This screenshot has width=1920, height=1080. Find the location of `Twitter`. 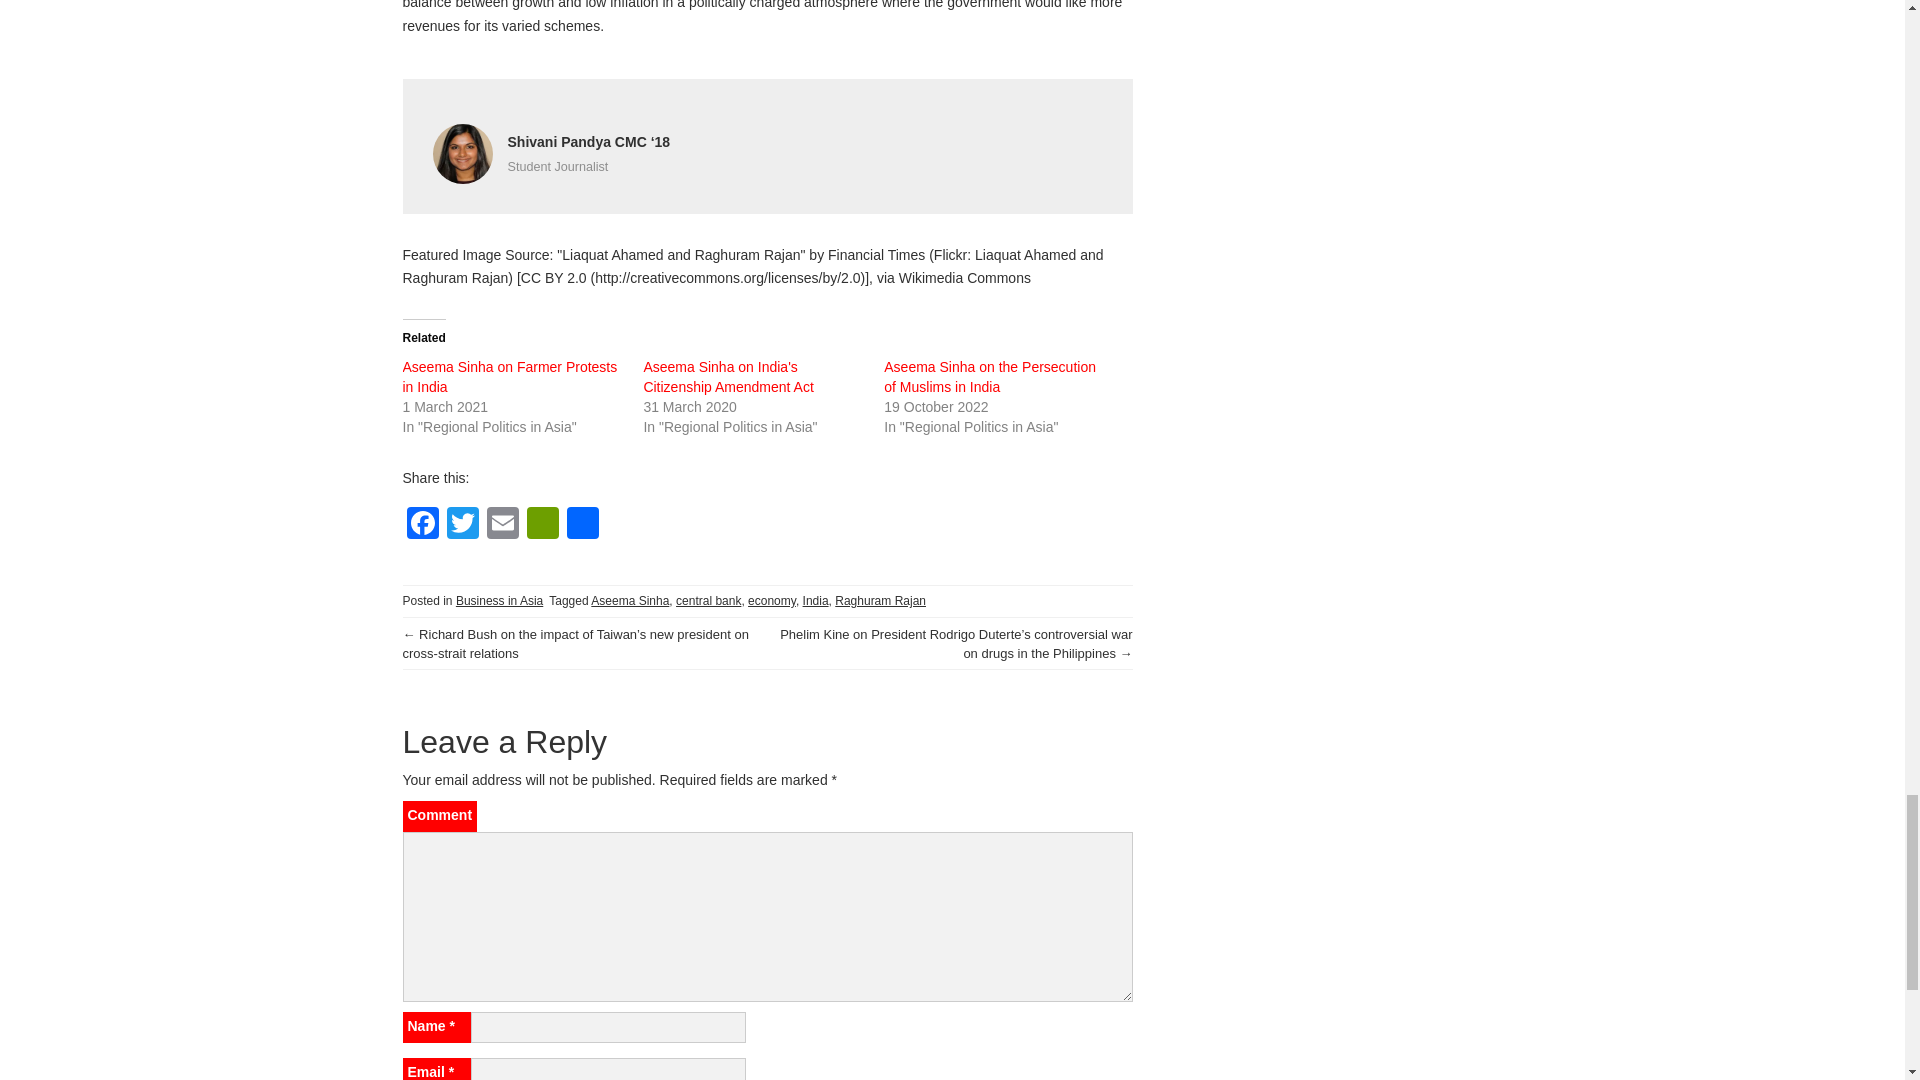

Twitter is located at coordinates (461, 525).